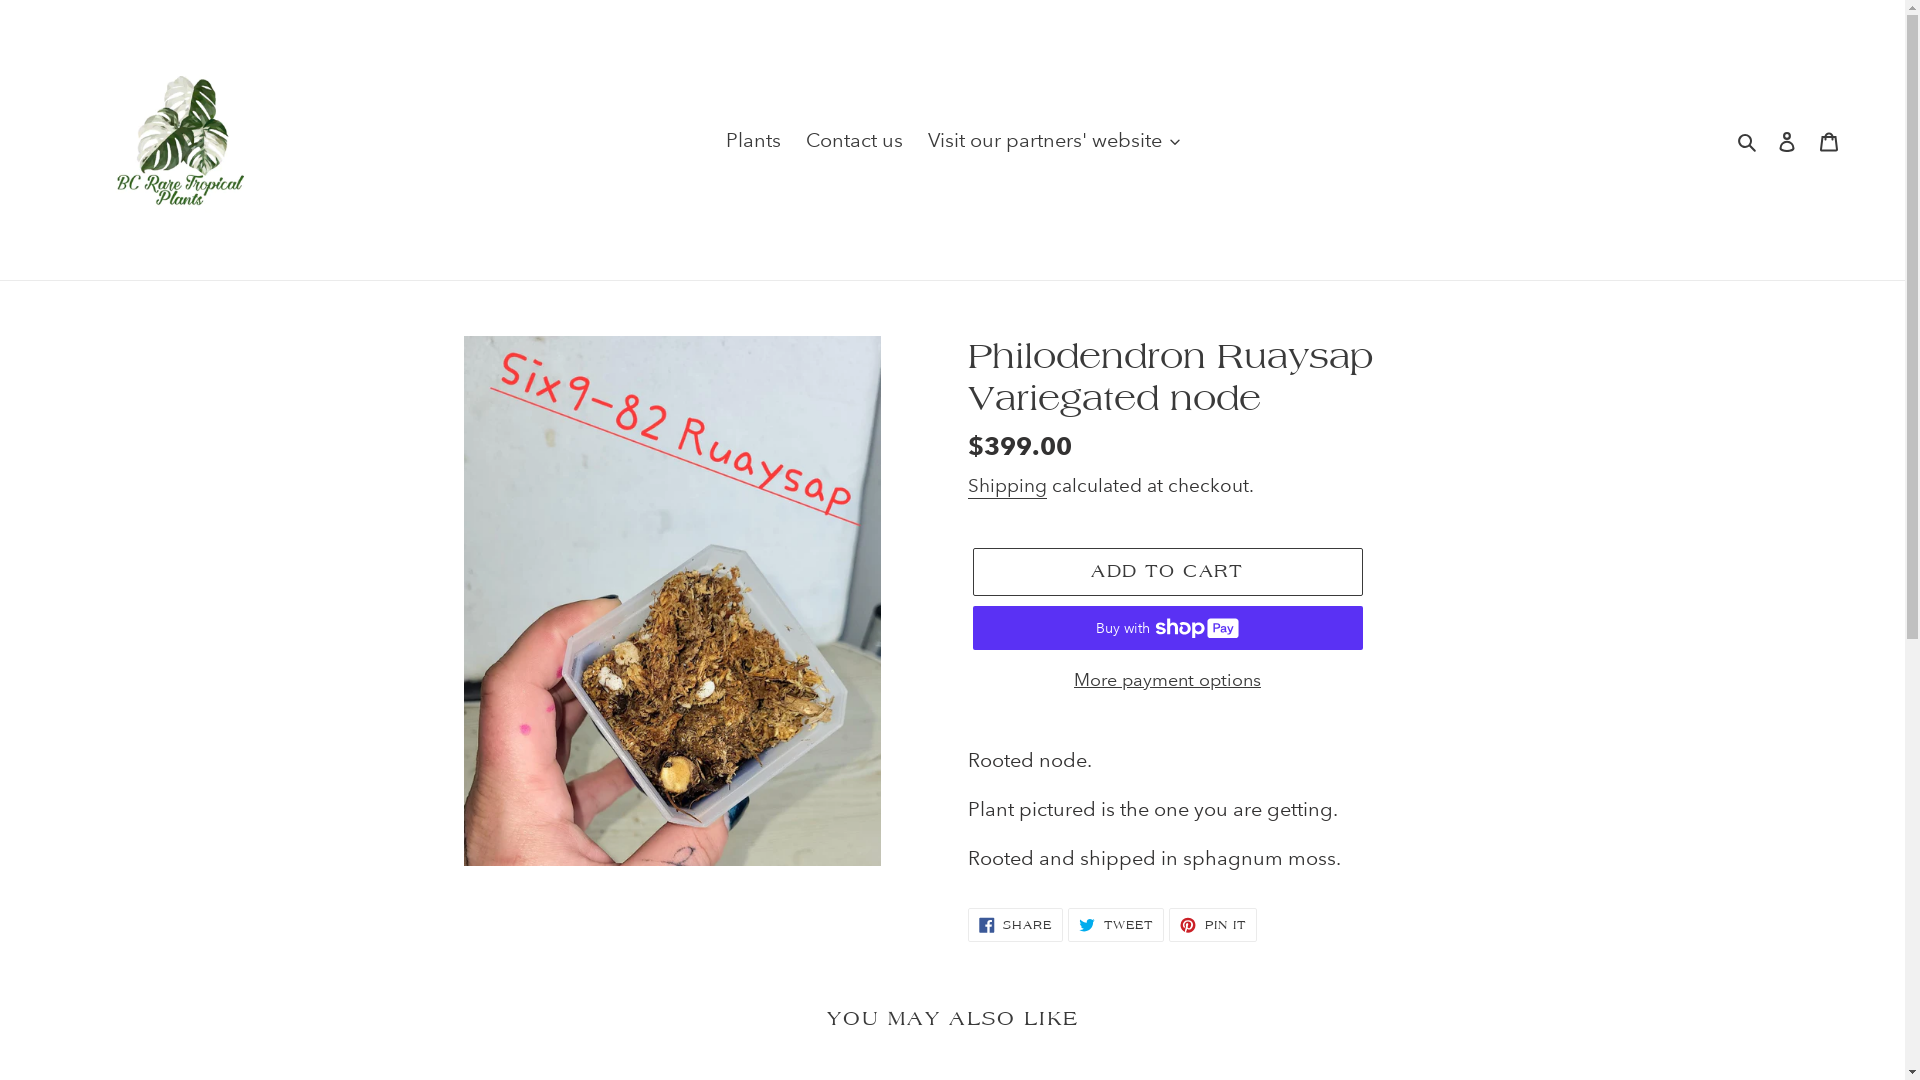 This screenshot has height=1080, width=1920. What do you see at coordinates (1016, 925) in the screenshot?
I see `SHARE
SHARE ON FACEBOOK` at bounding box center [1016, 925].